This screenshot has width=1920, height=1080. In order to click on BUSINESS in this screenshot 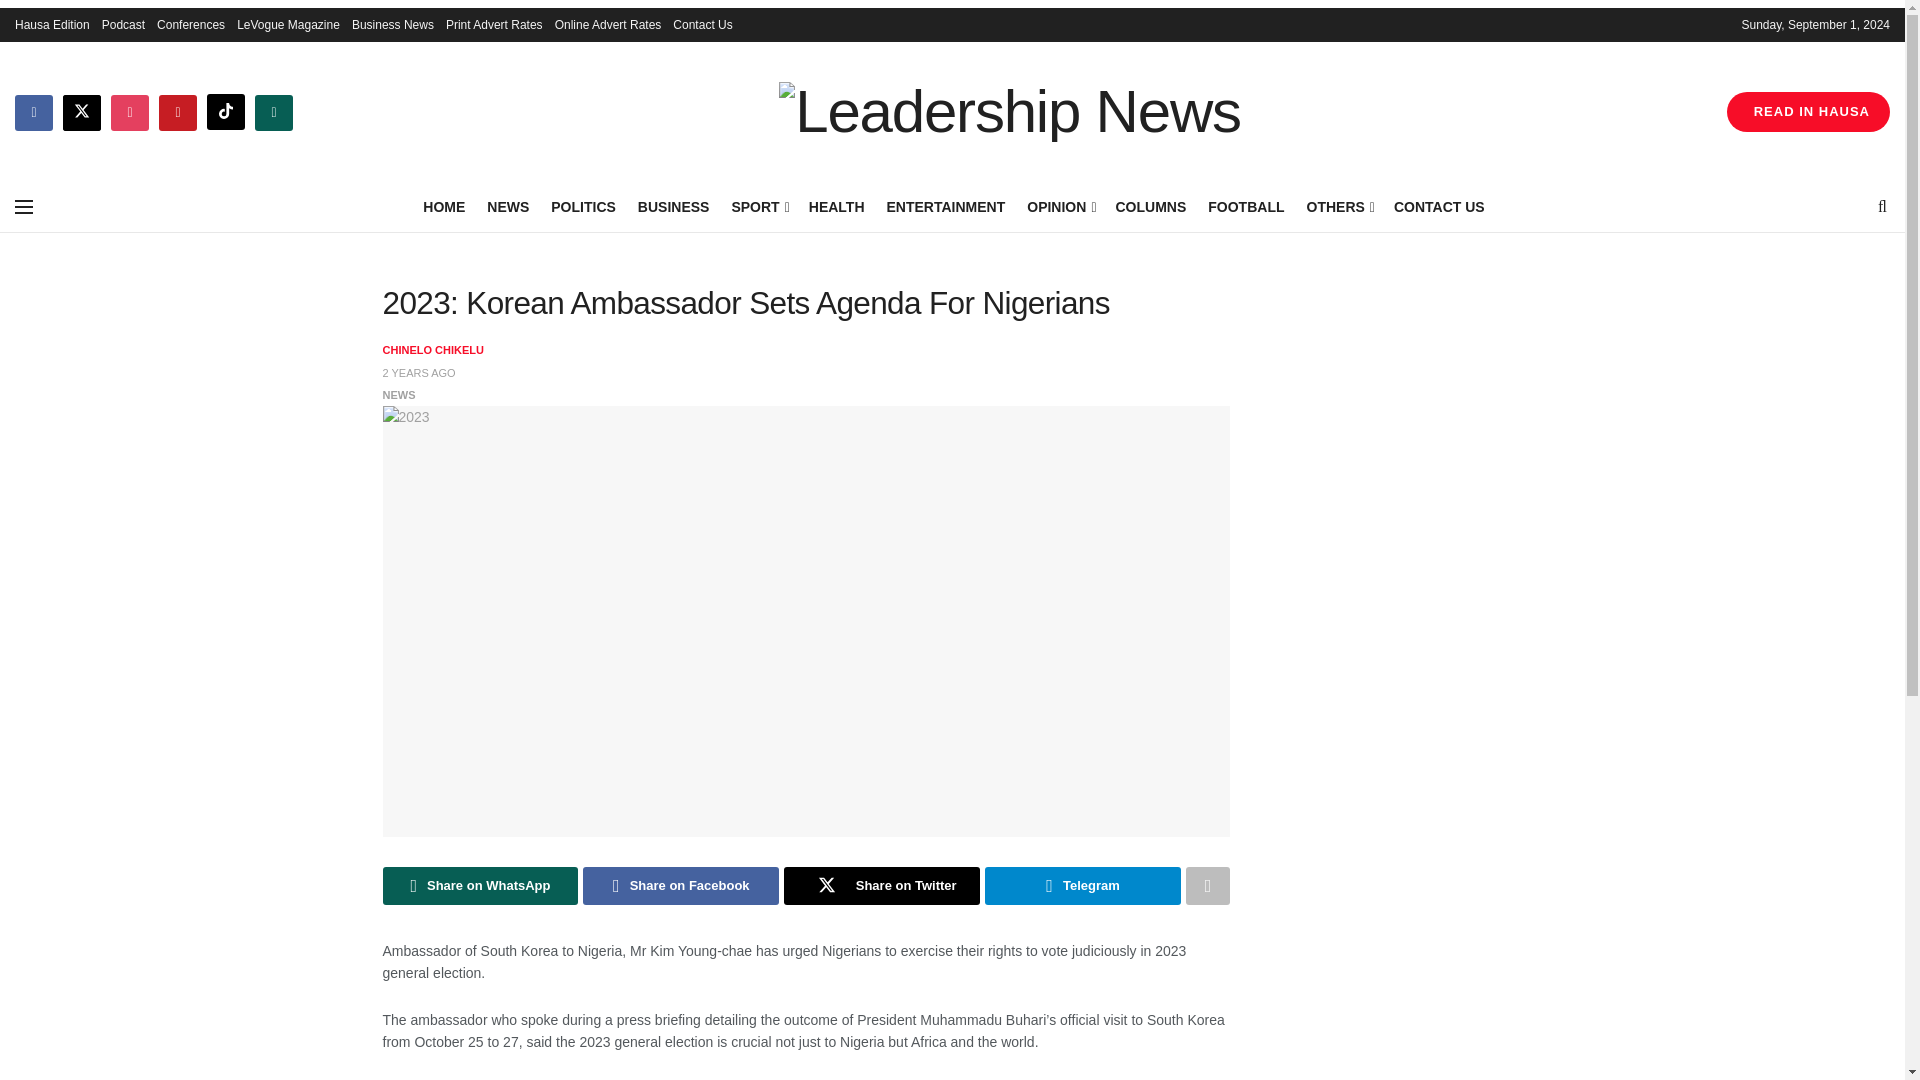, I will do `click(674, 207)`.